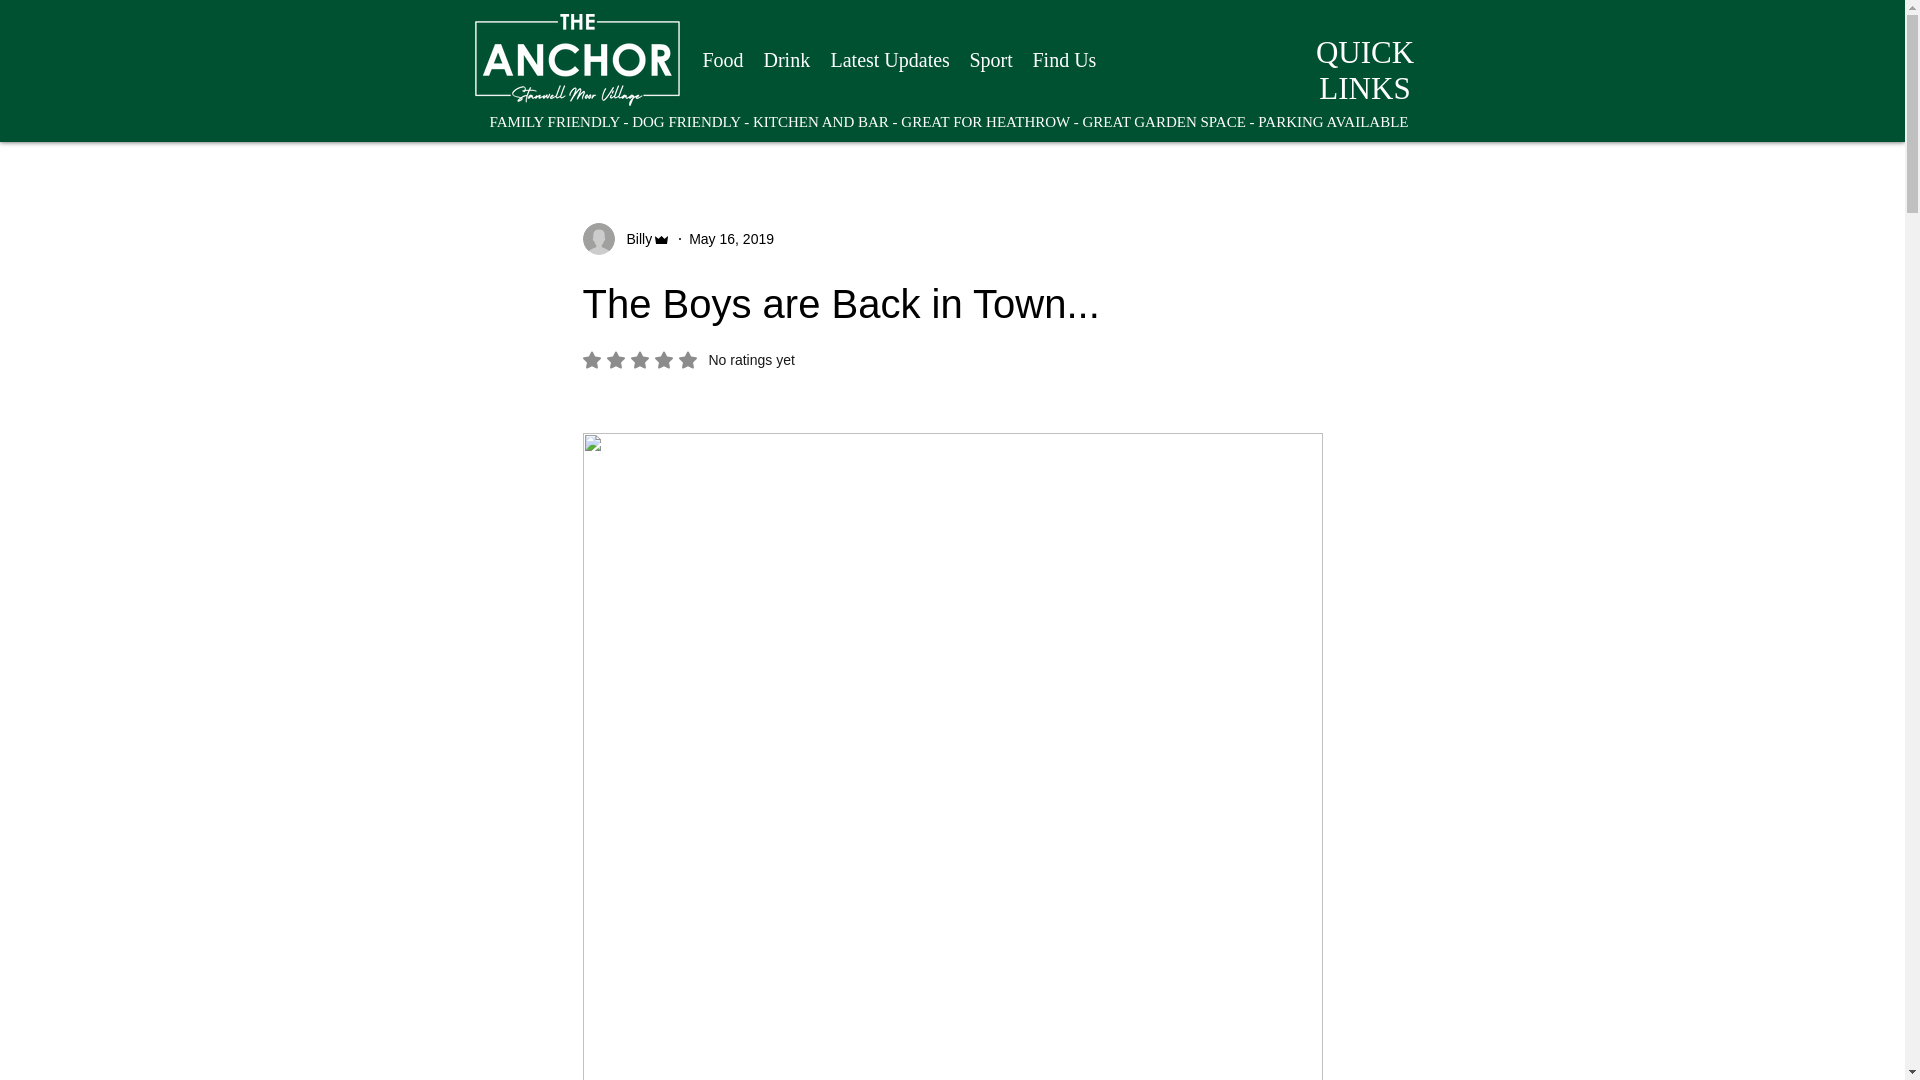  Describe the element at coordinates (626, 238) in the screenshot. I see `Billy` at that location.